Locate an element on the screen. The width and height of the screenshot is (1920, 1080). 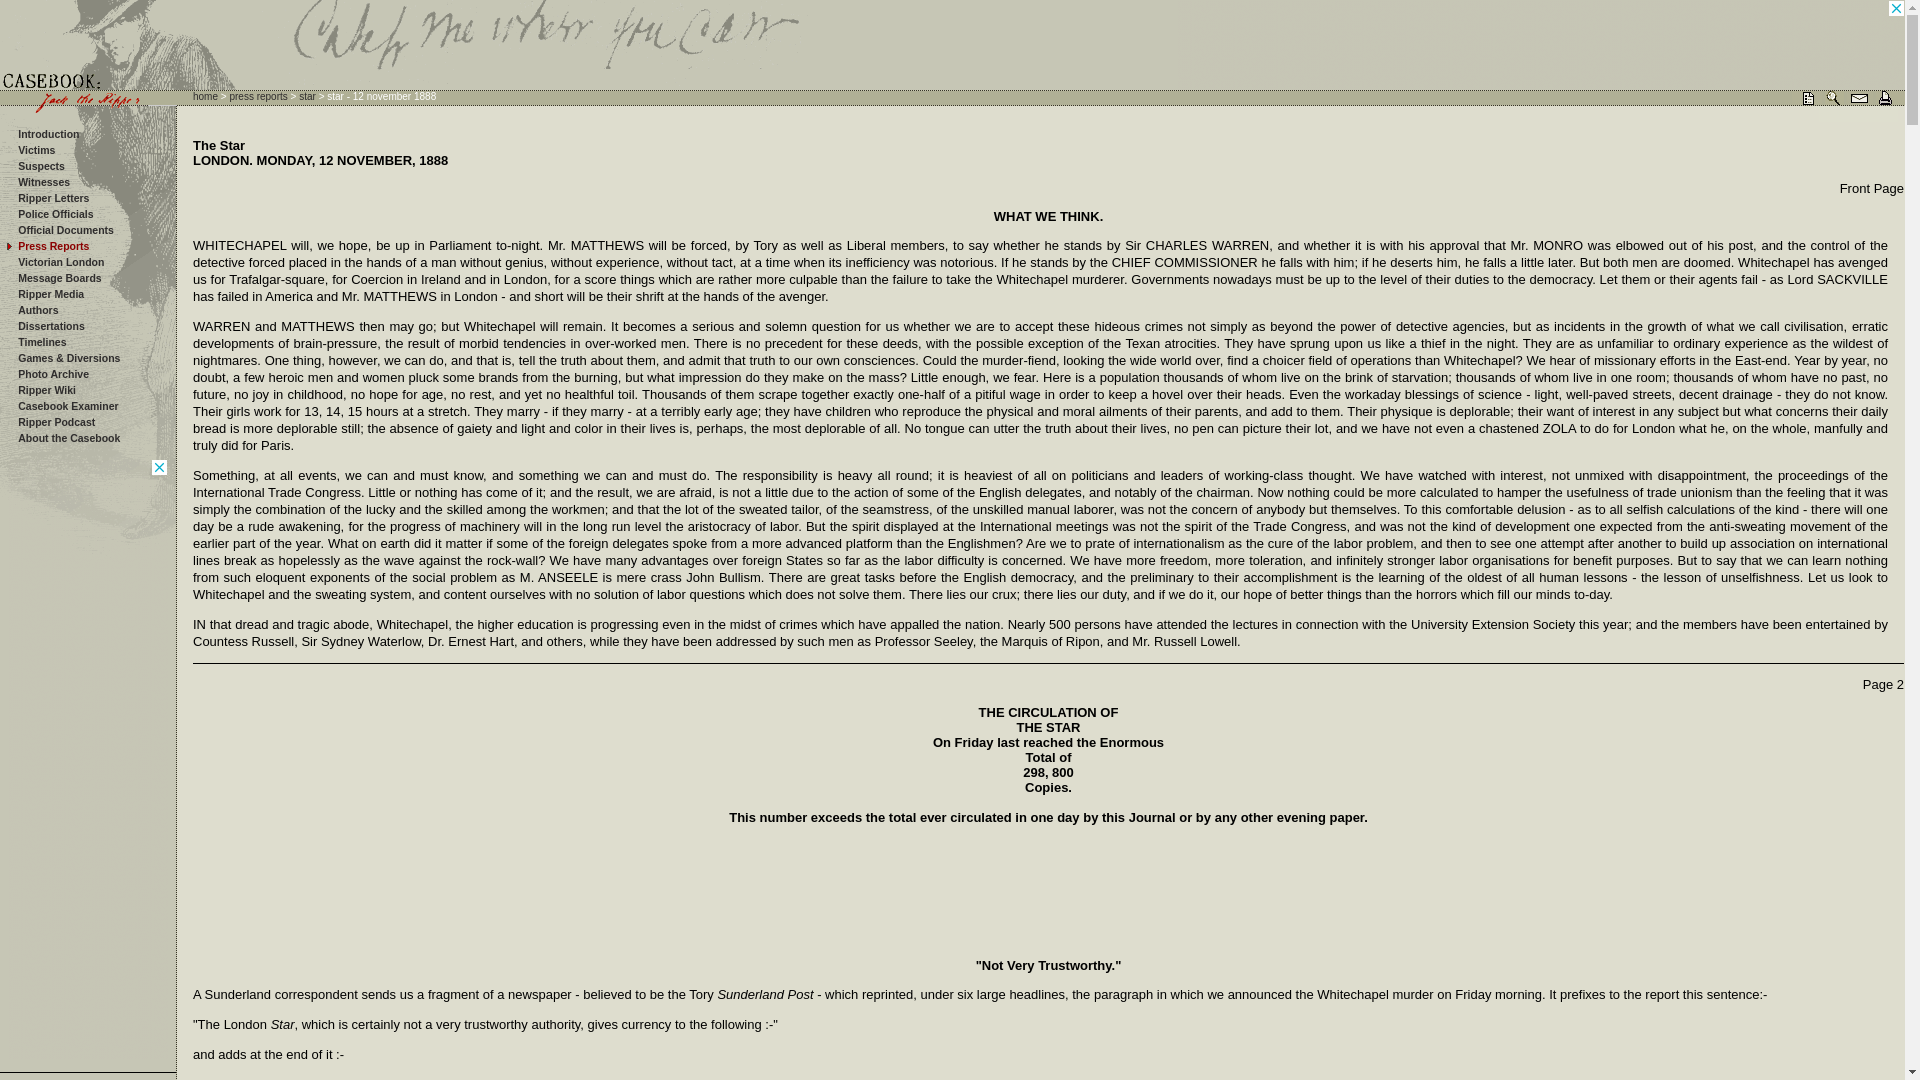
Ripper Media is located at coordinates (50, 294).